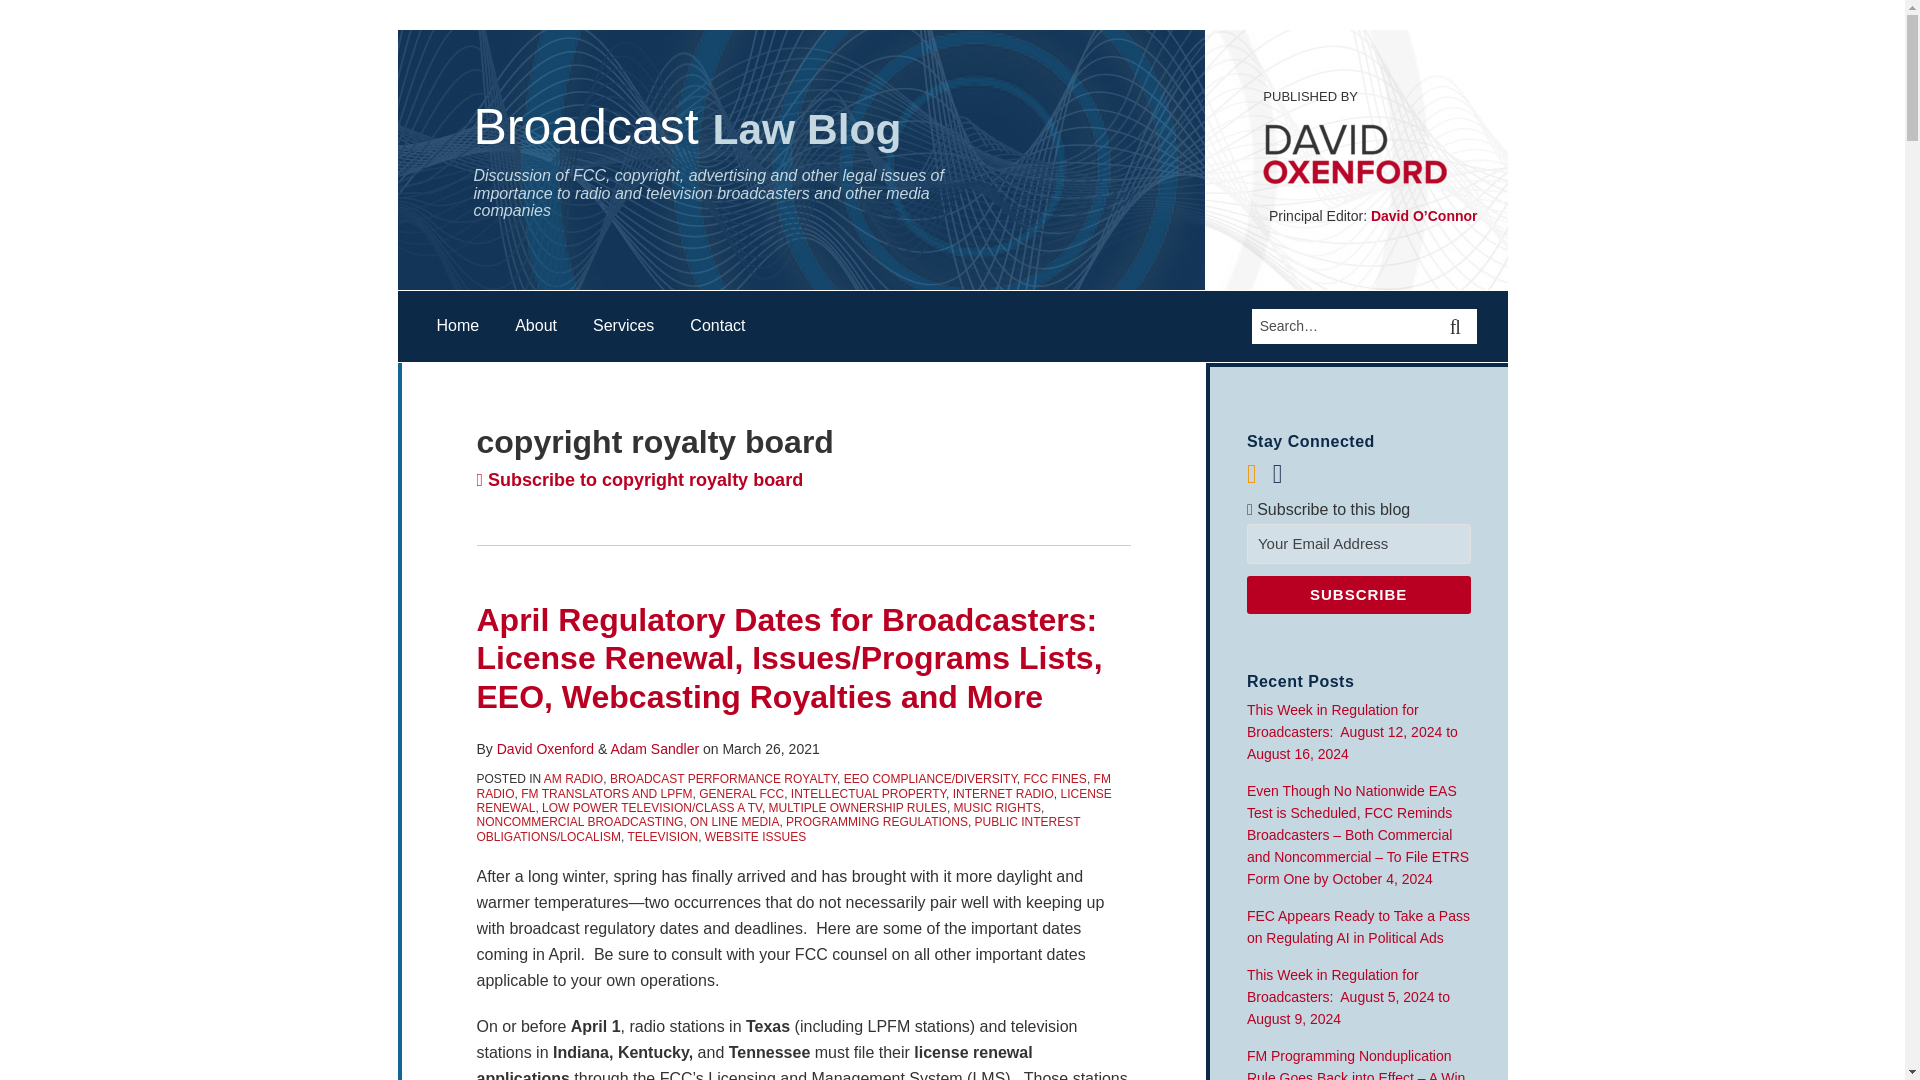 This screenshot has height=1080, width=1920. What do you see at coordinates (740, 794) in the screenshot?
I see `GENERAL FCC` at bounding box center [740, 794].